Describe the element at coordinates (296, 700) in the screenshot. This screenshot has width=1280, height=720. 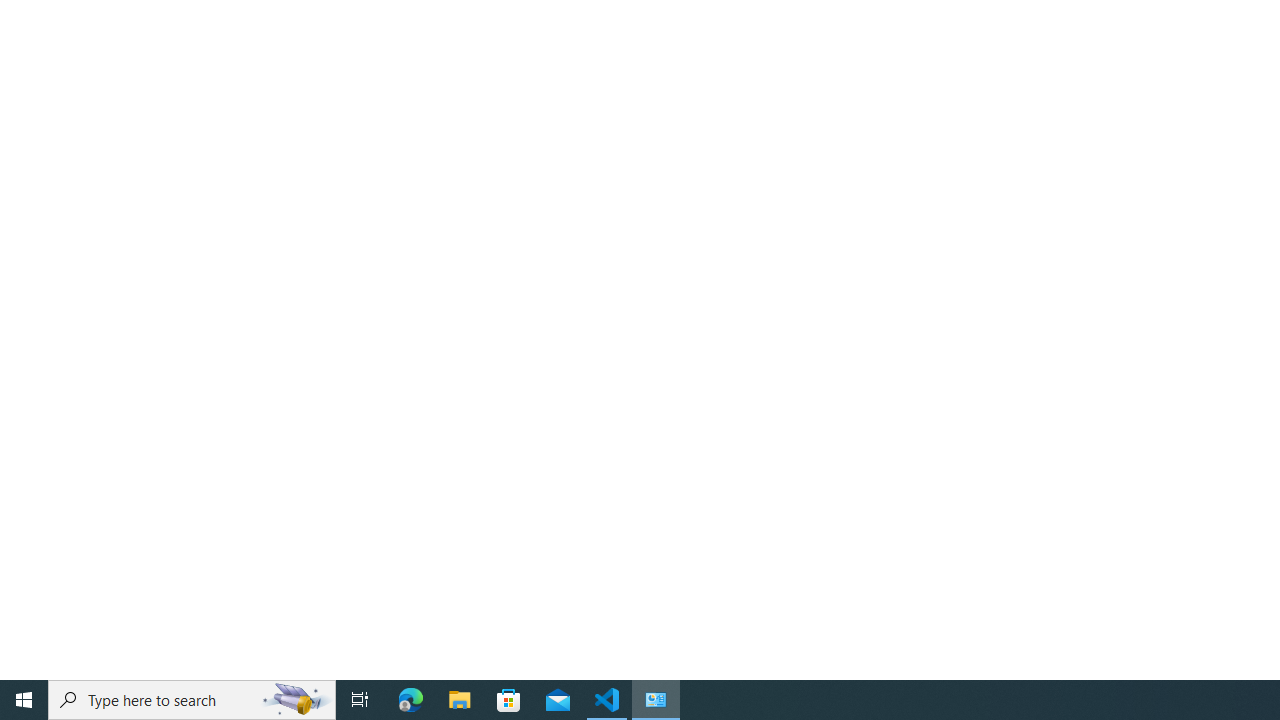
I see `Search highlights icon opens search home window` at that location.